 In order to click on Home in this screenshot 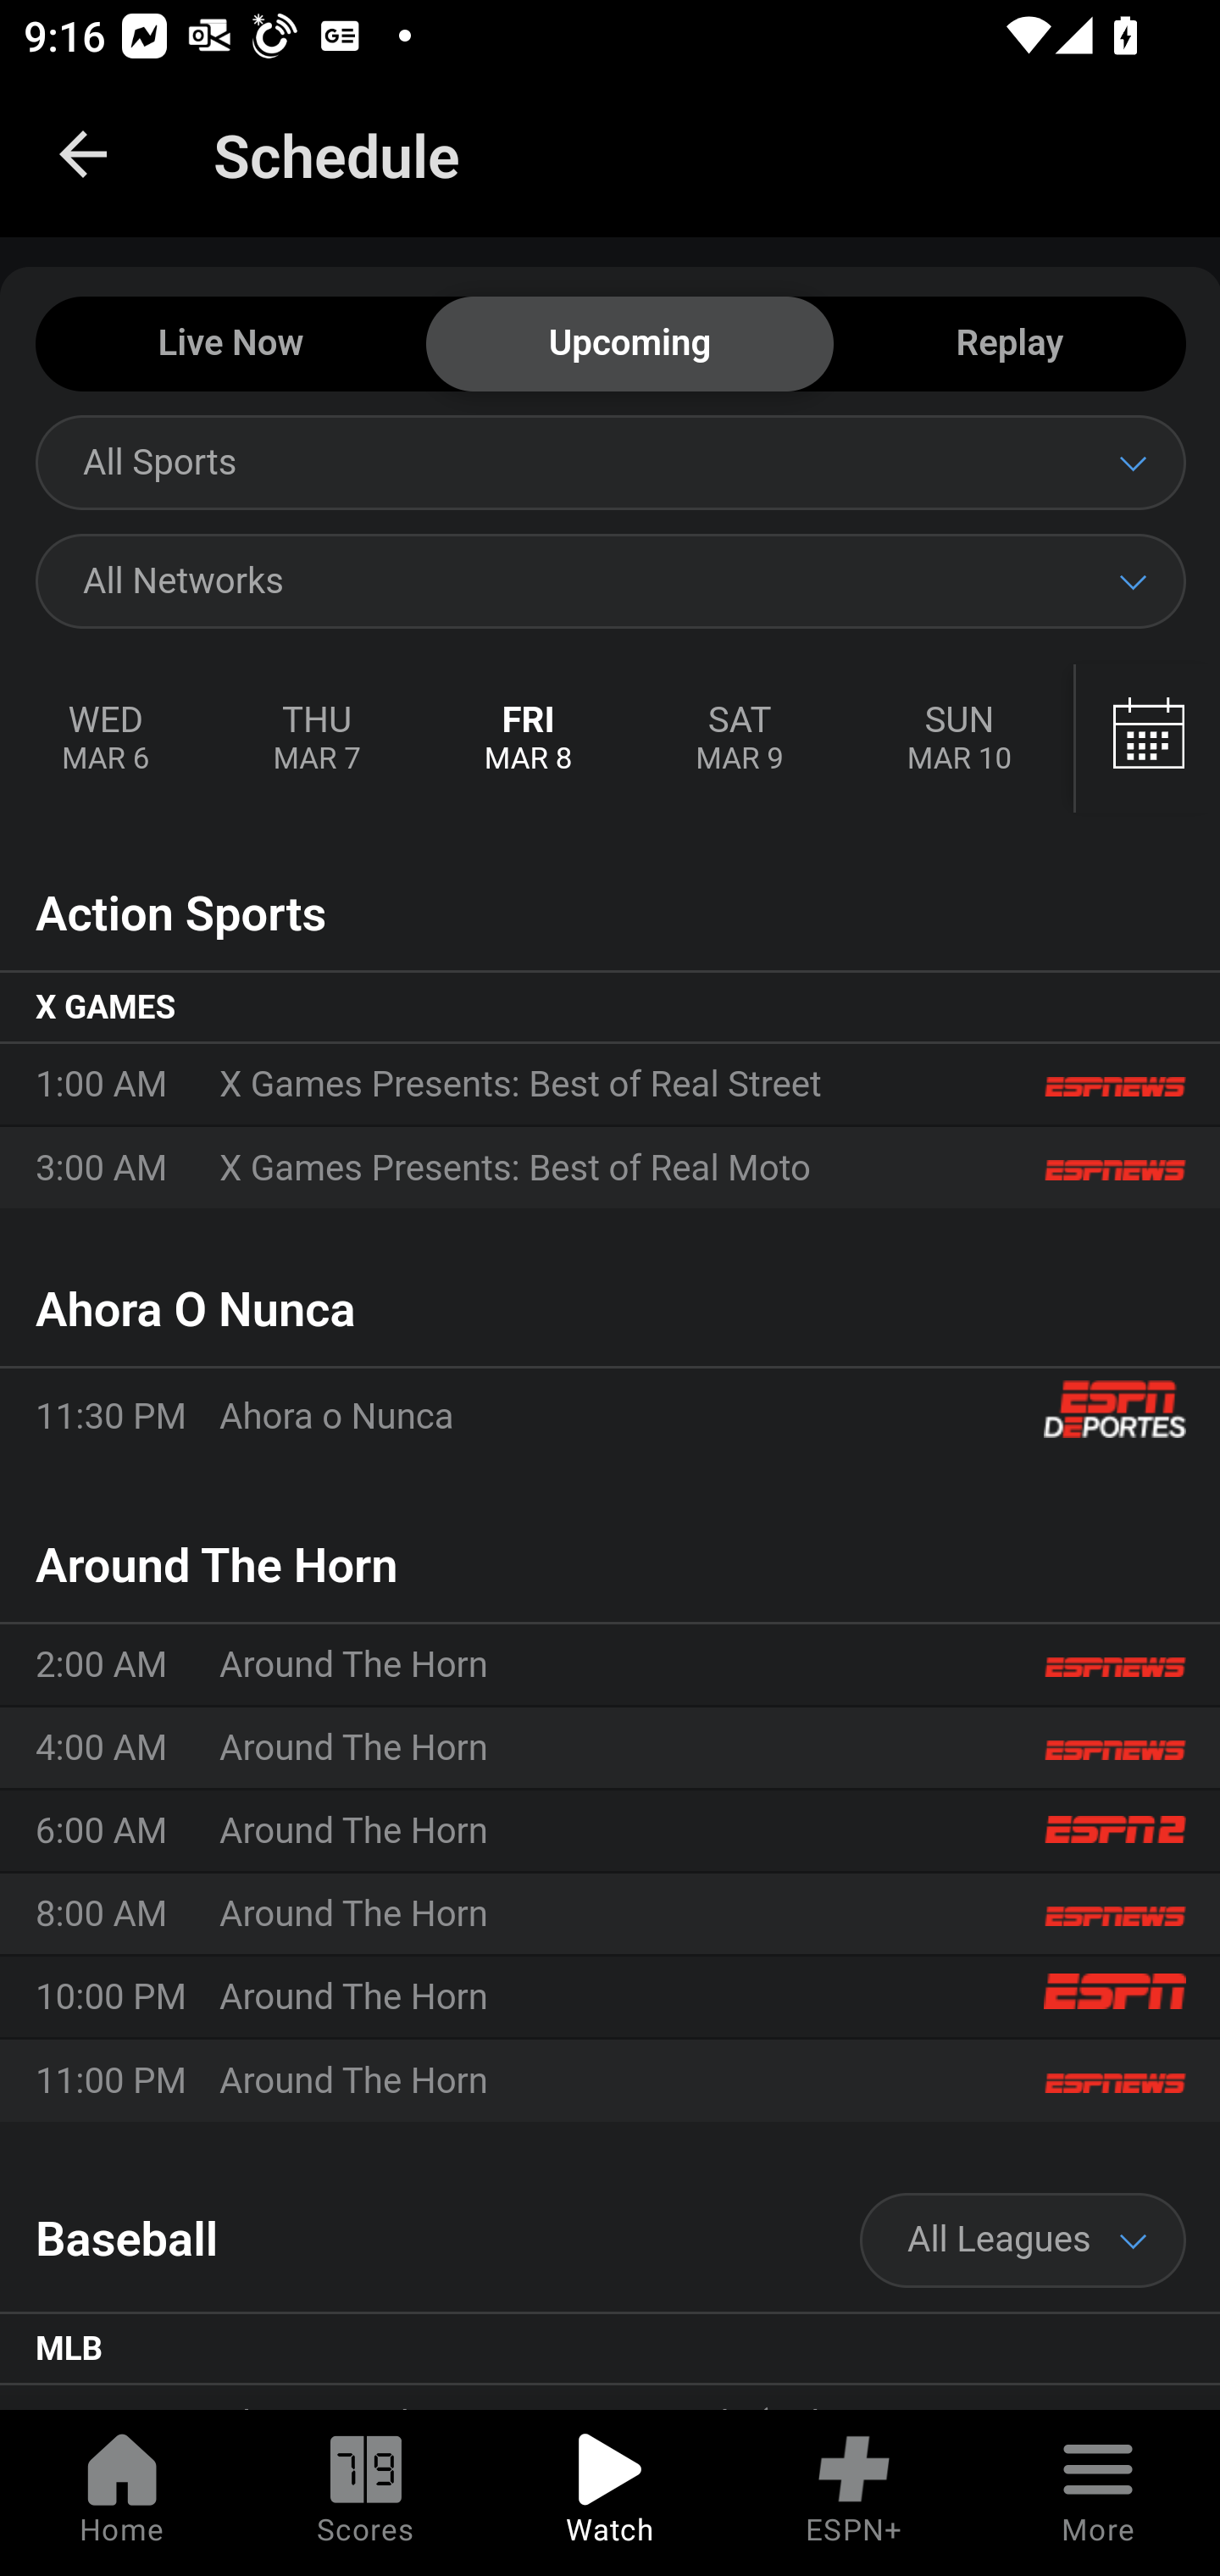, I will do `click(122, 2493)`.